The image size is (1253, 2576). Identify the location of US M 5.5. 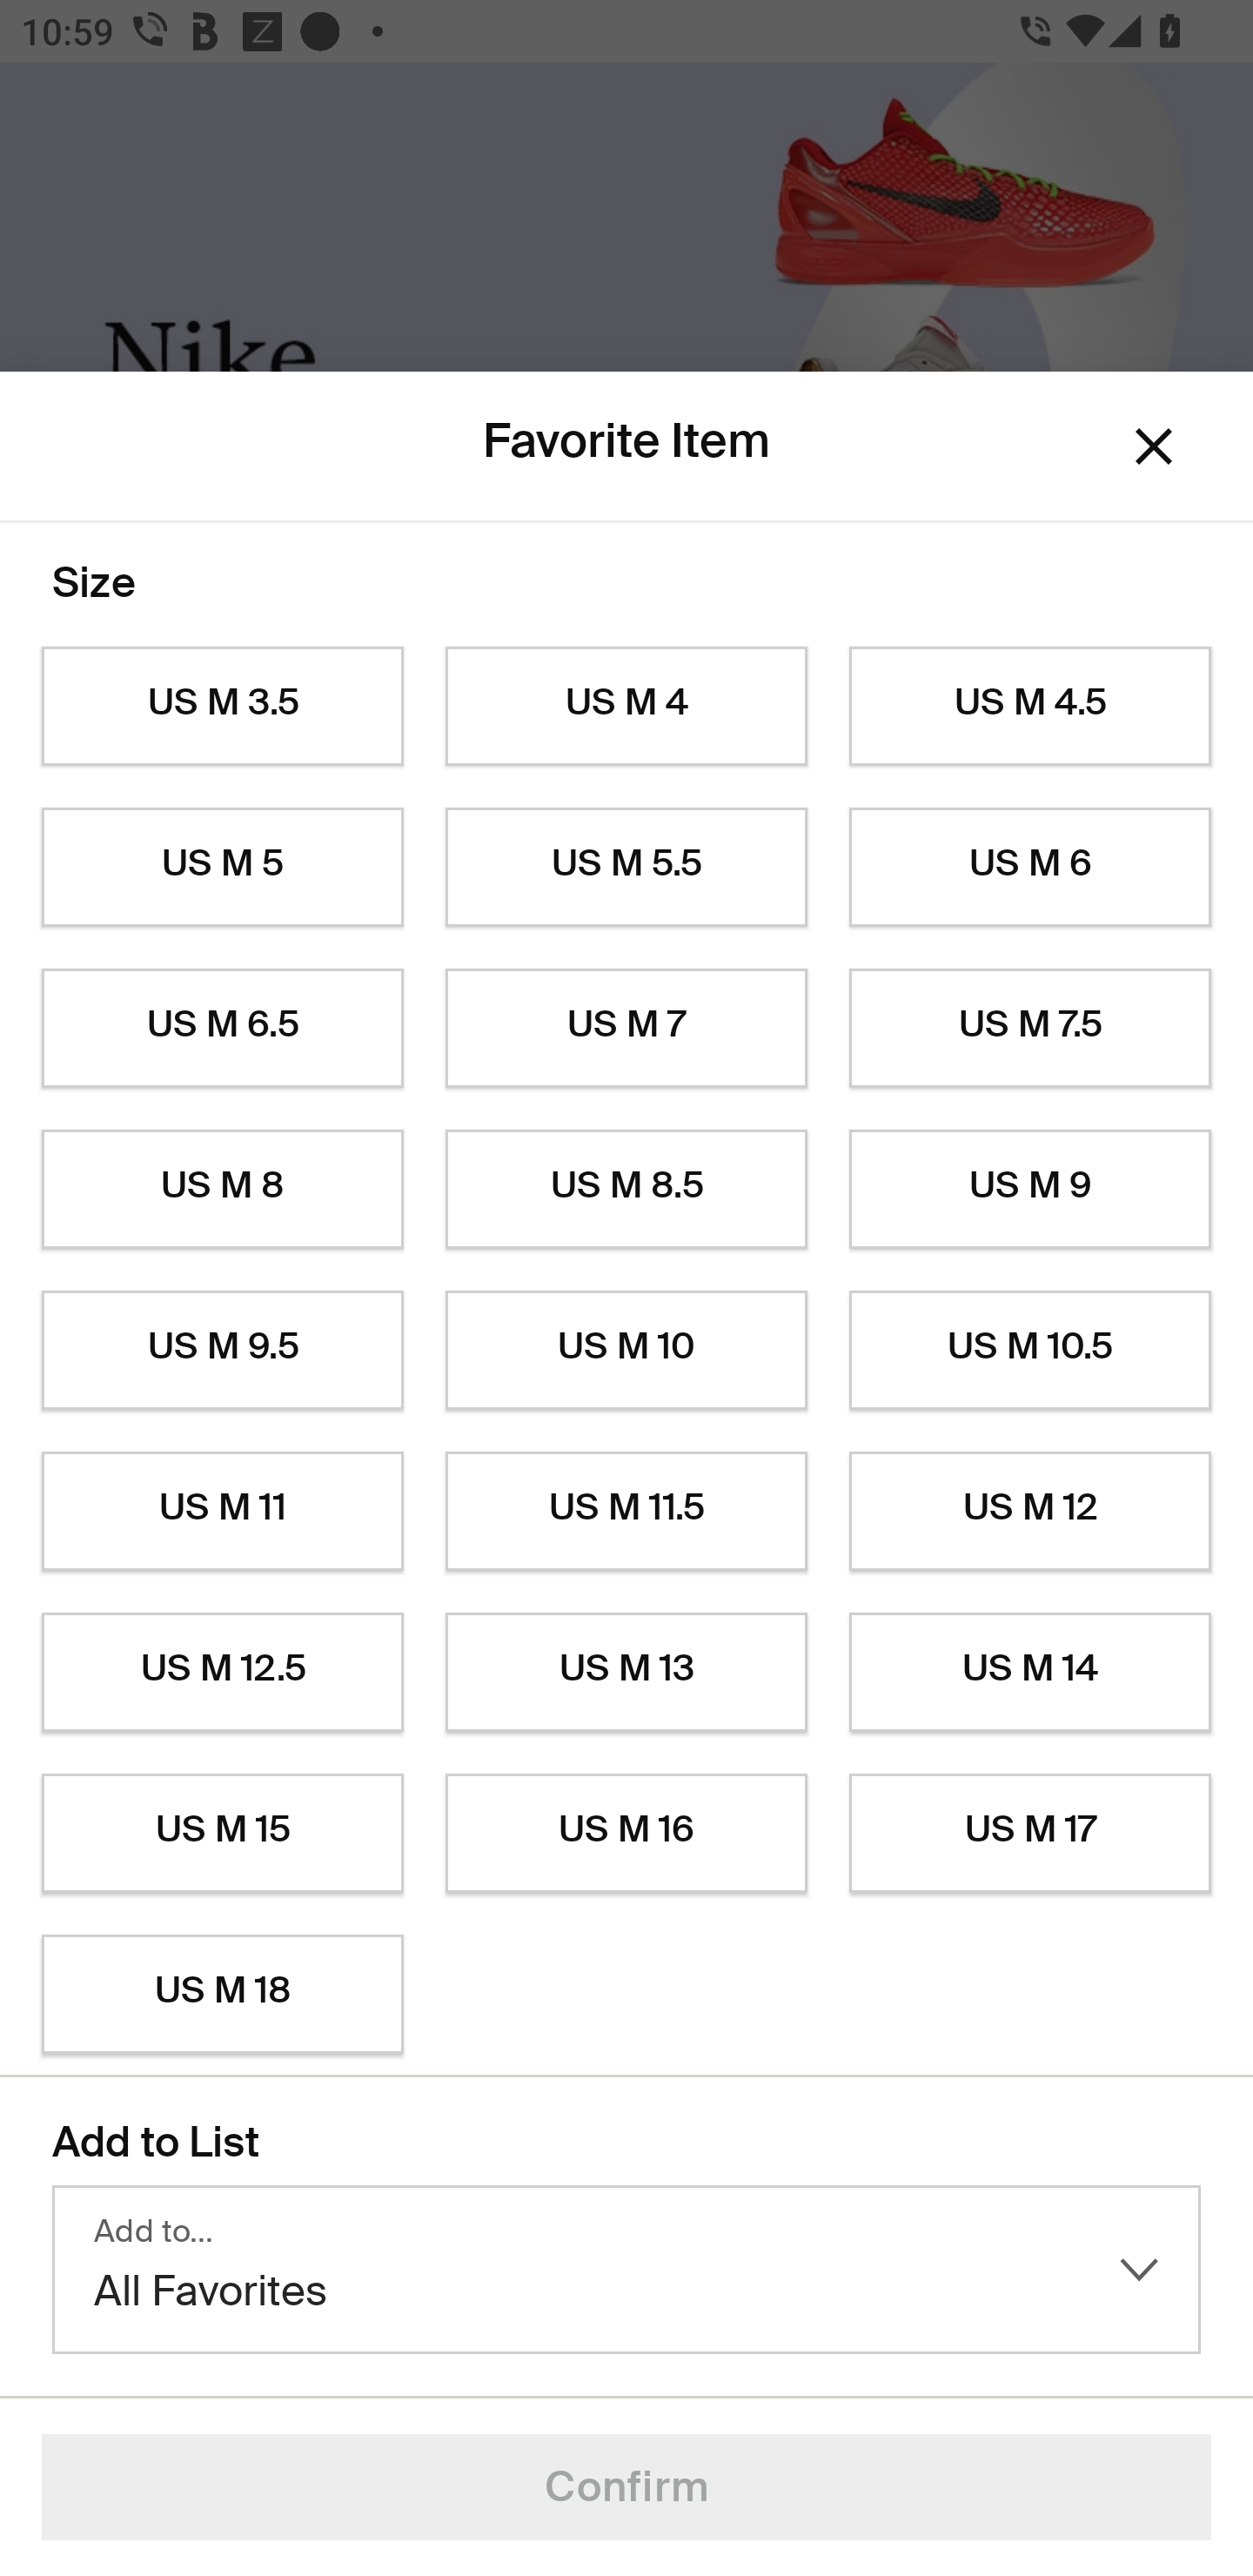
(626, 867).